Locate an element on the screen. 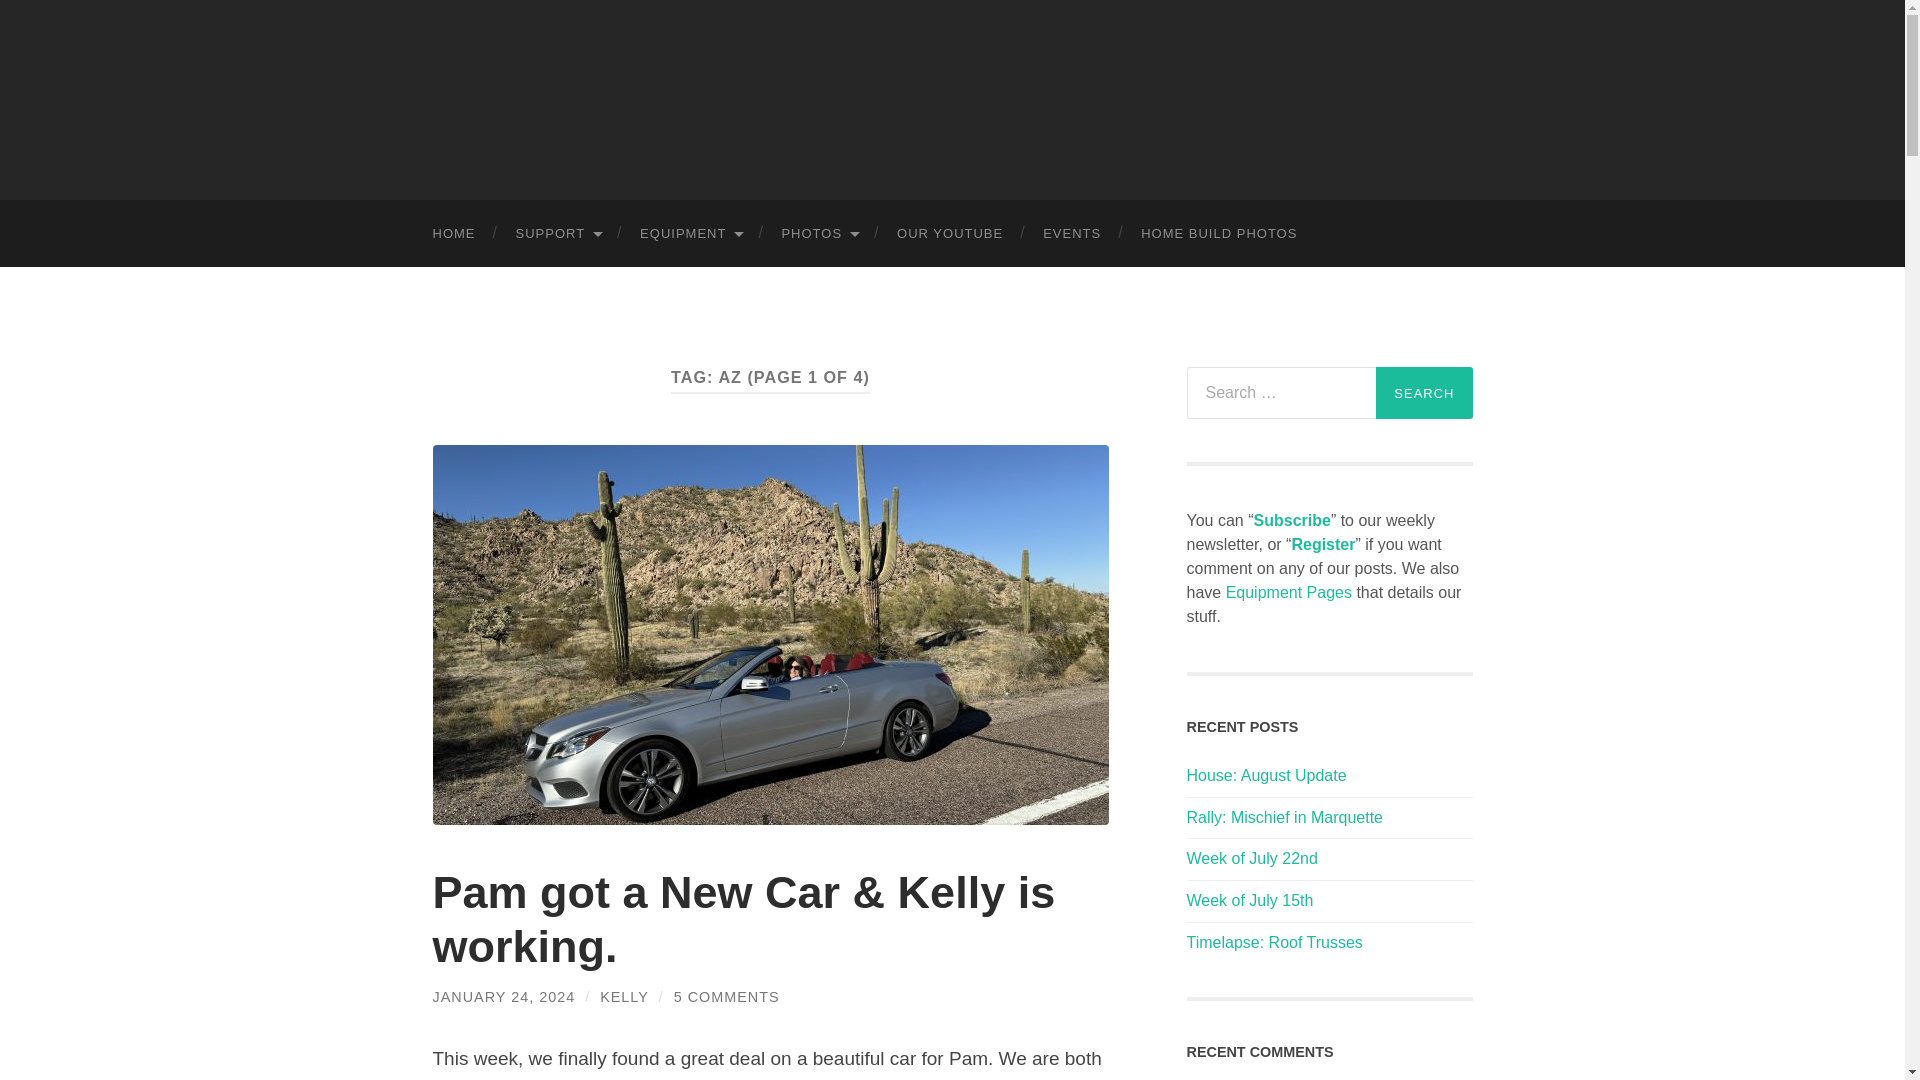 The image size is (1920, 1080). OUR YOUTUBE is located at coordinates (950, 232).